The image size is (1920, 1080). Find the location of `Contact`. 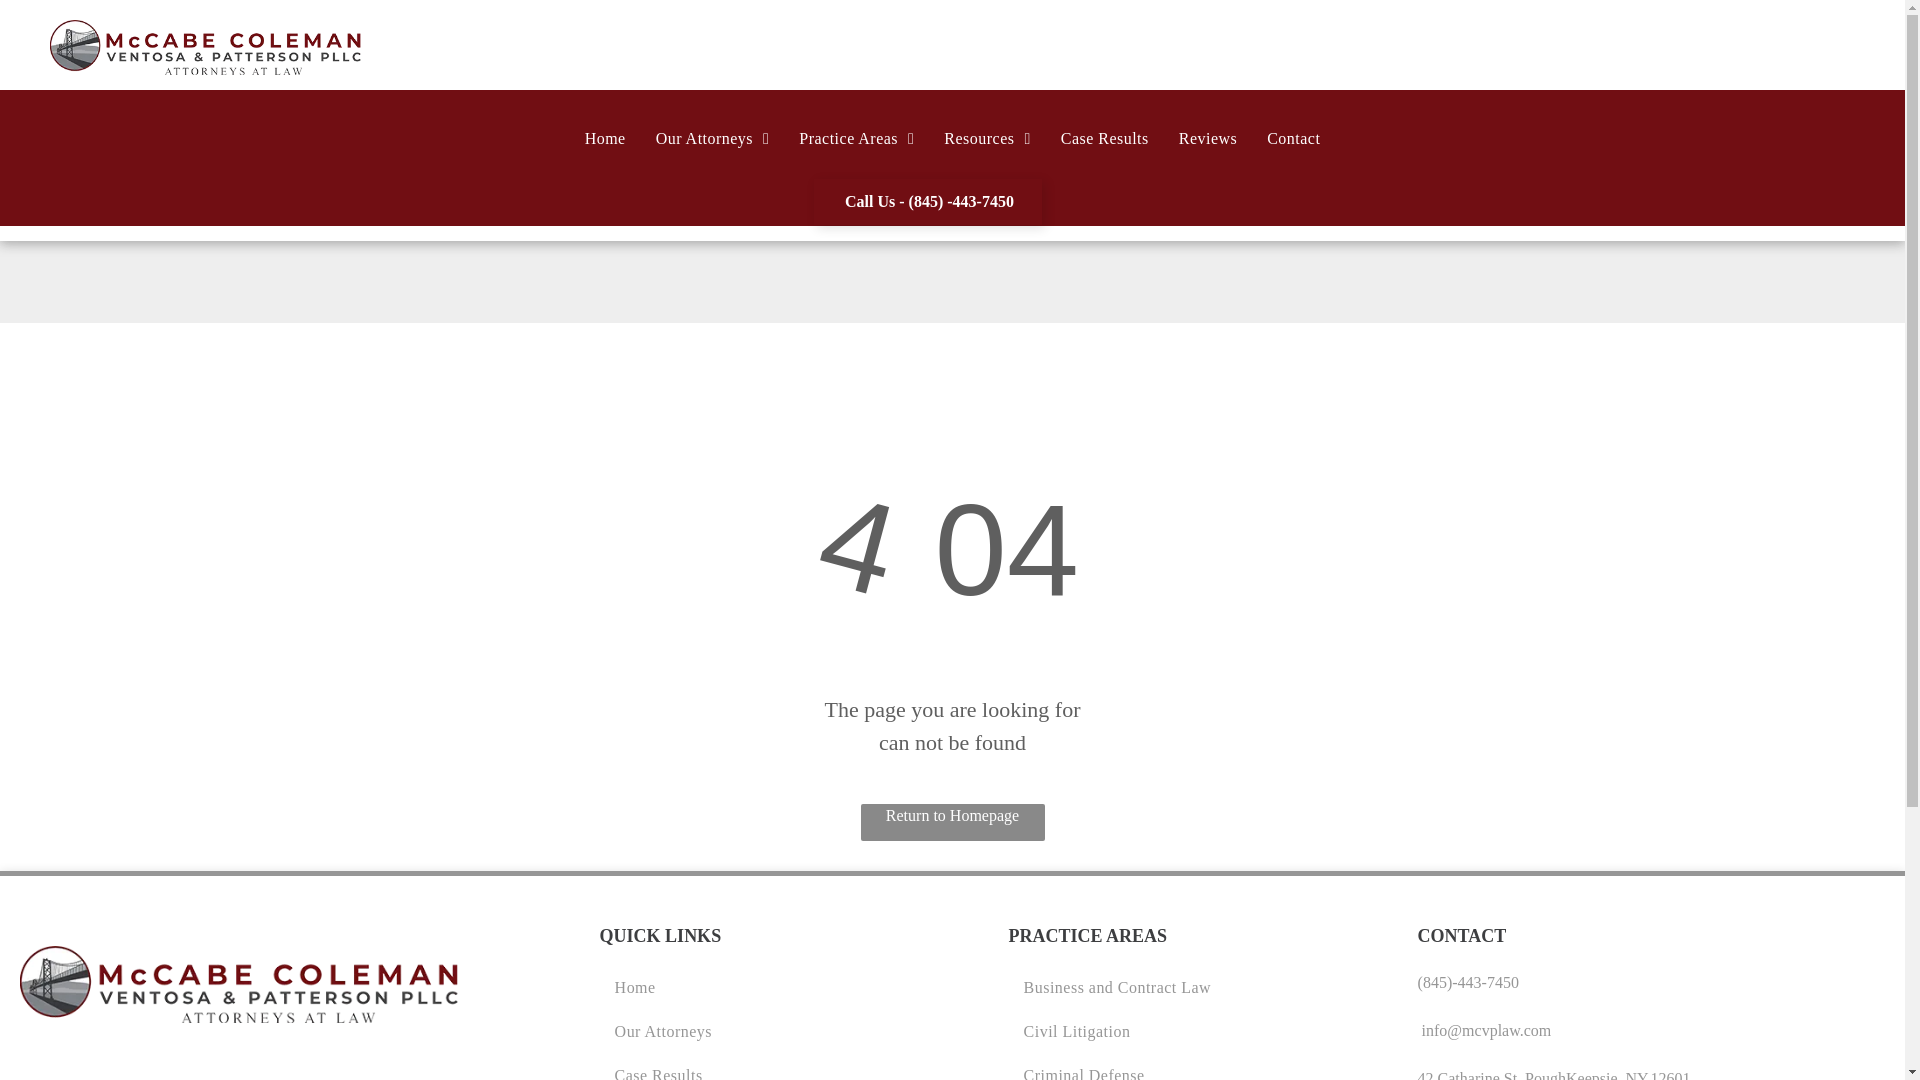

Contact is located at coordinates (1292, 138).